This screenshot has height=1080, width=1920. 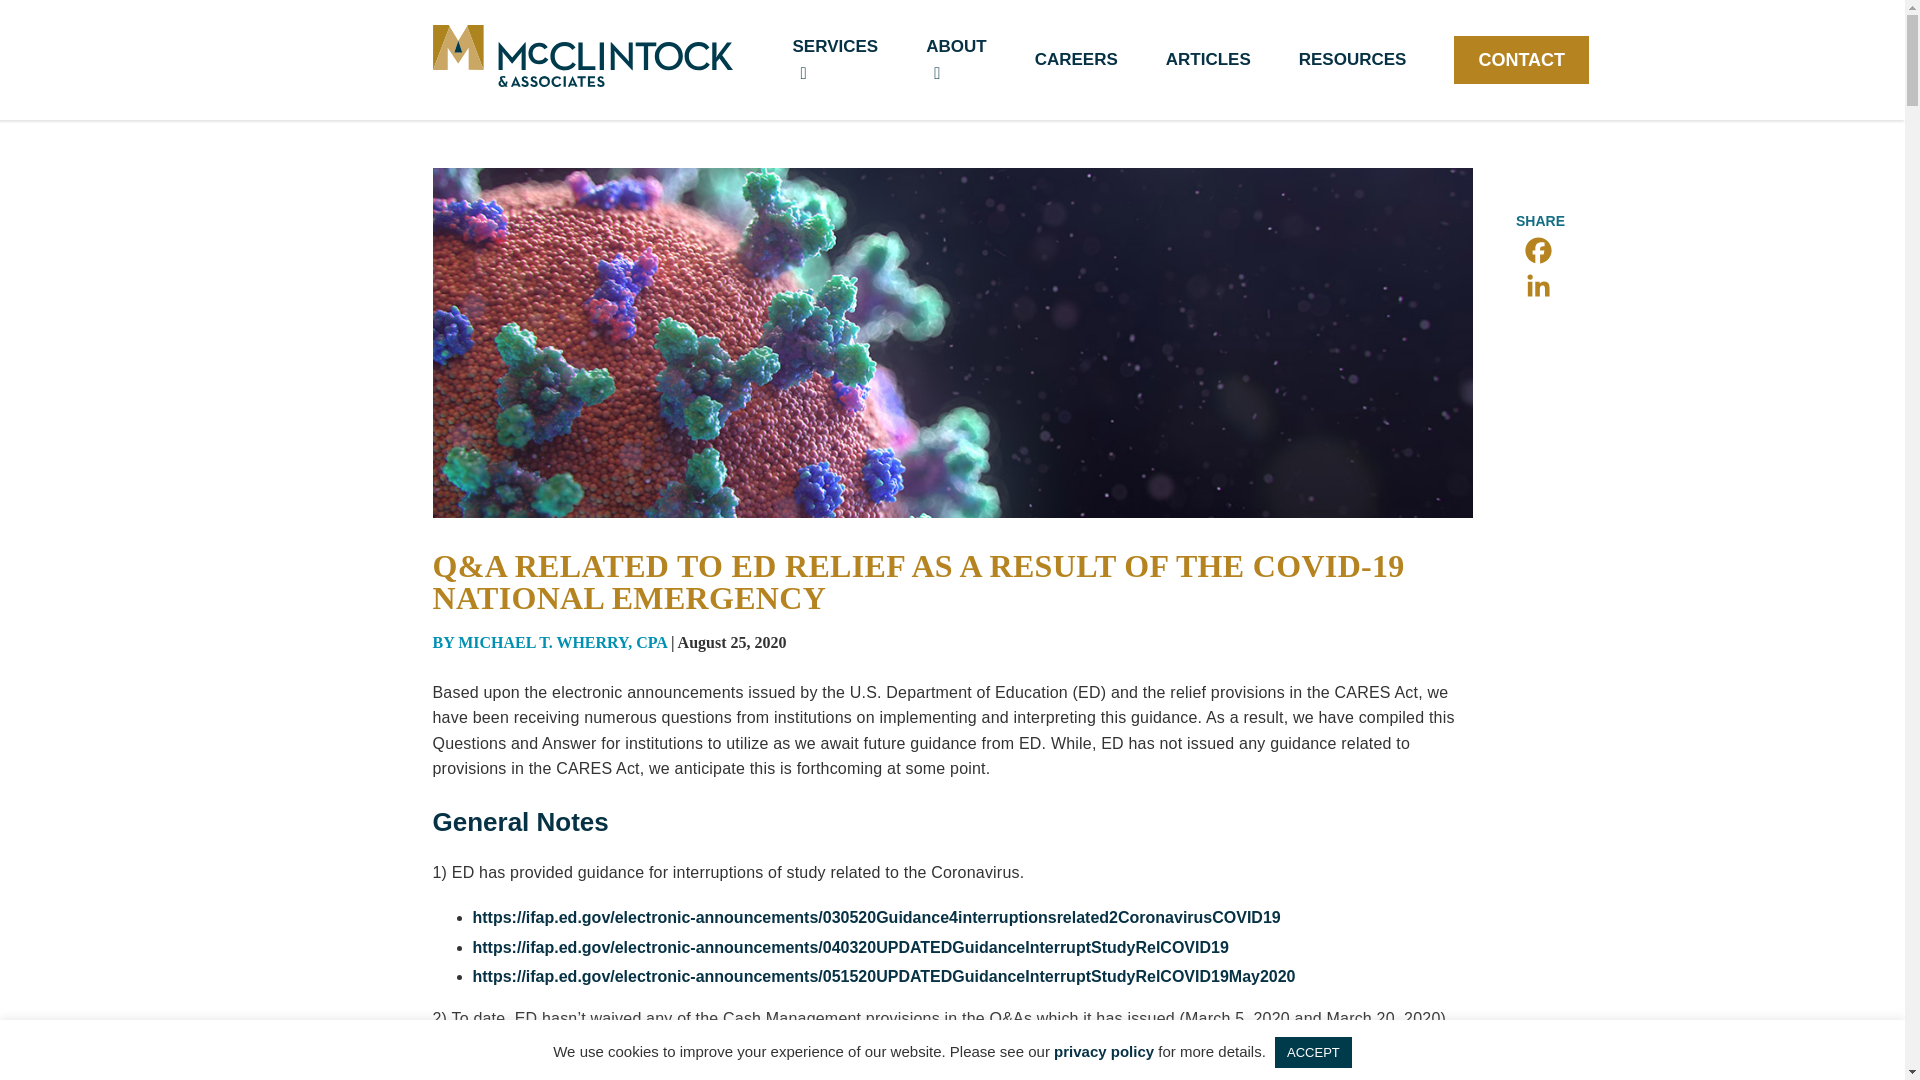 What do you see at coordinates (478, 807) in the screenshot?
I see `Title IV Compliance Audits` at bounding box center [478, 807].